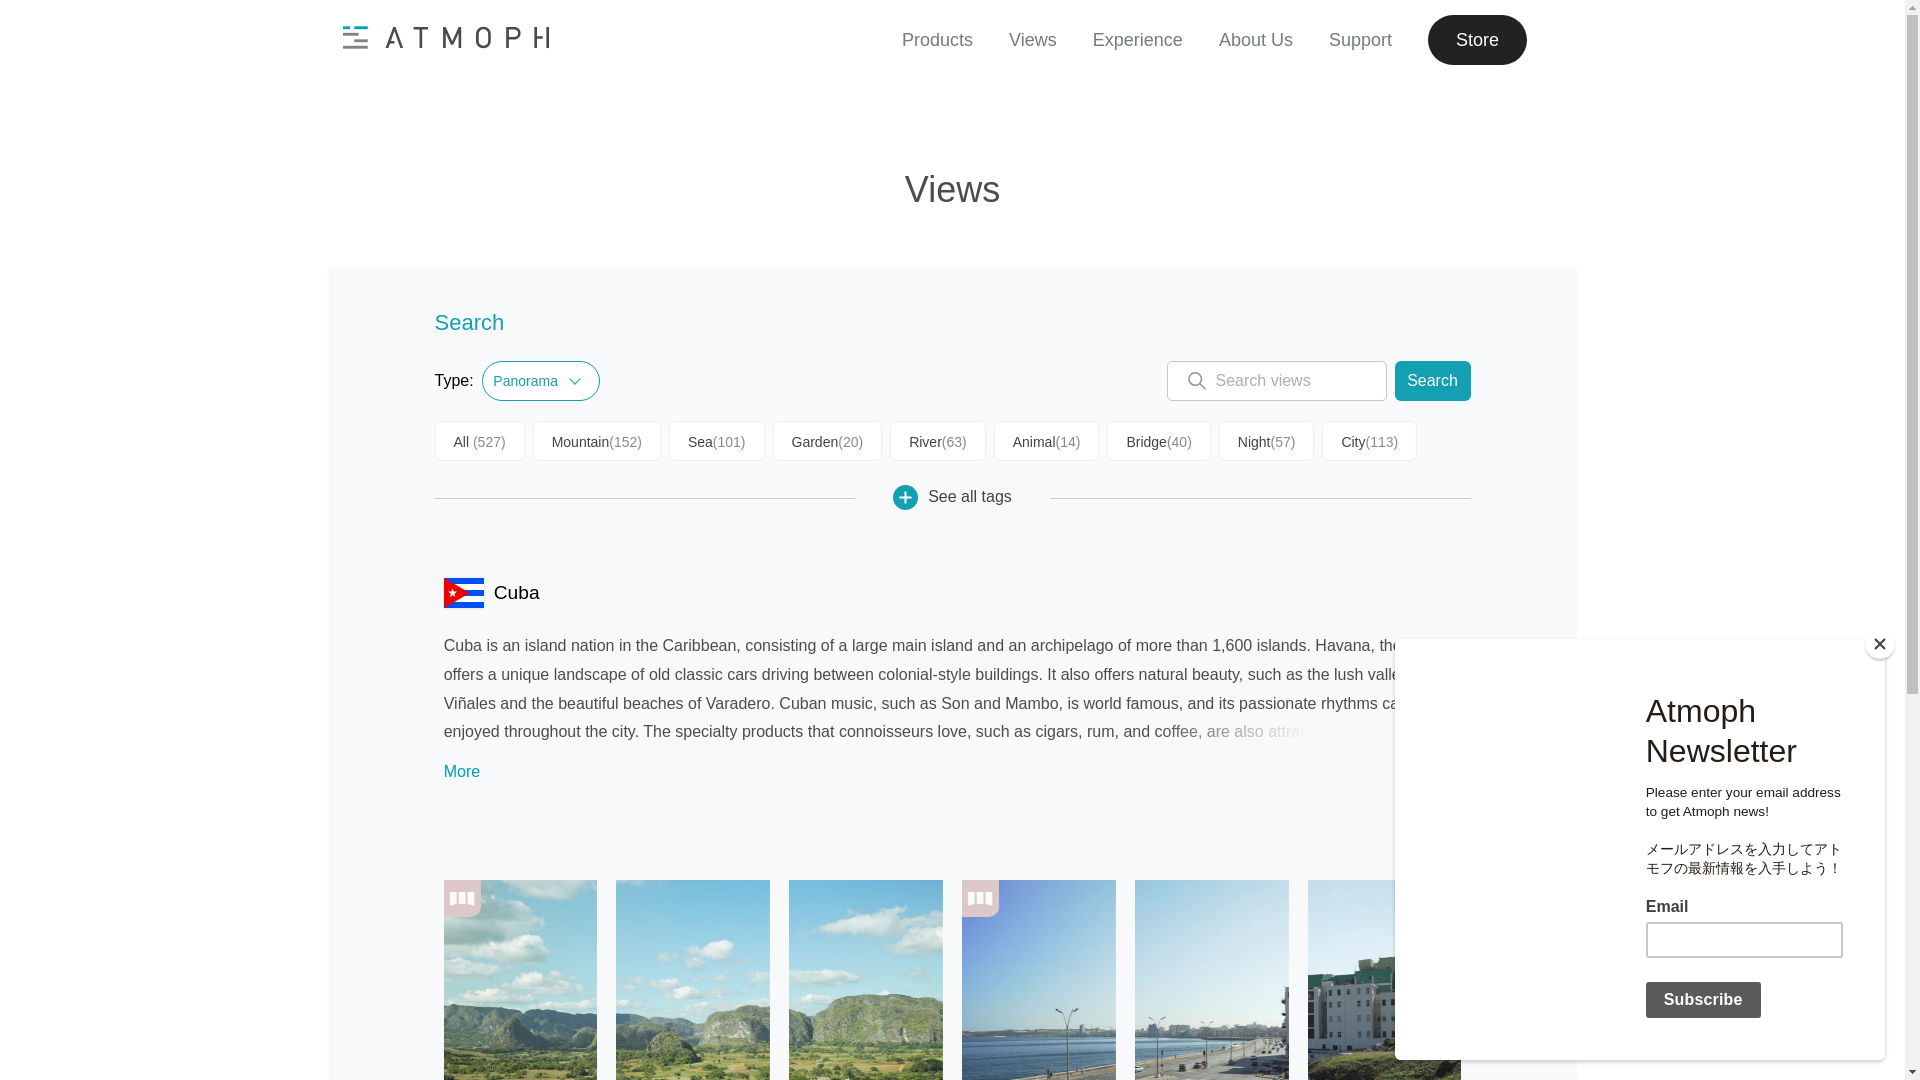  I want to click on Store, so click(1476, 40).